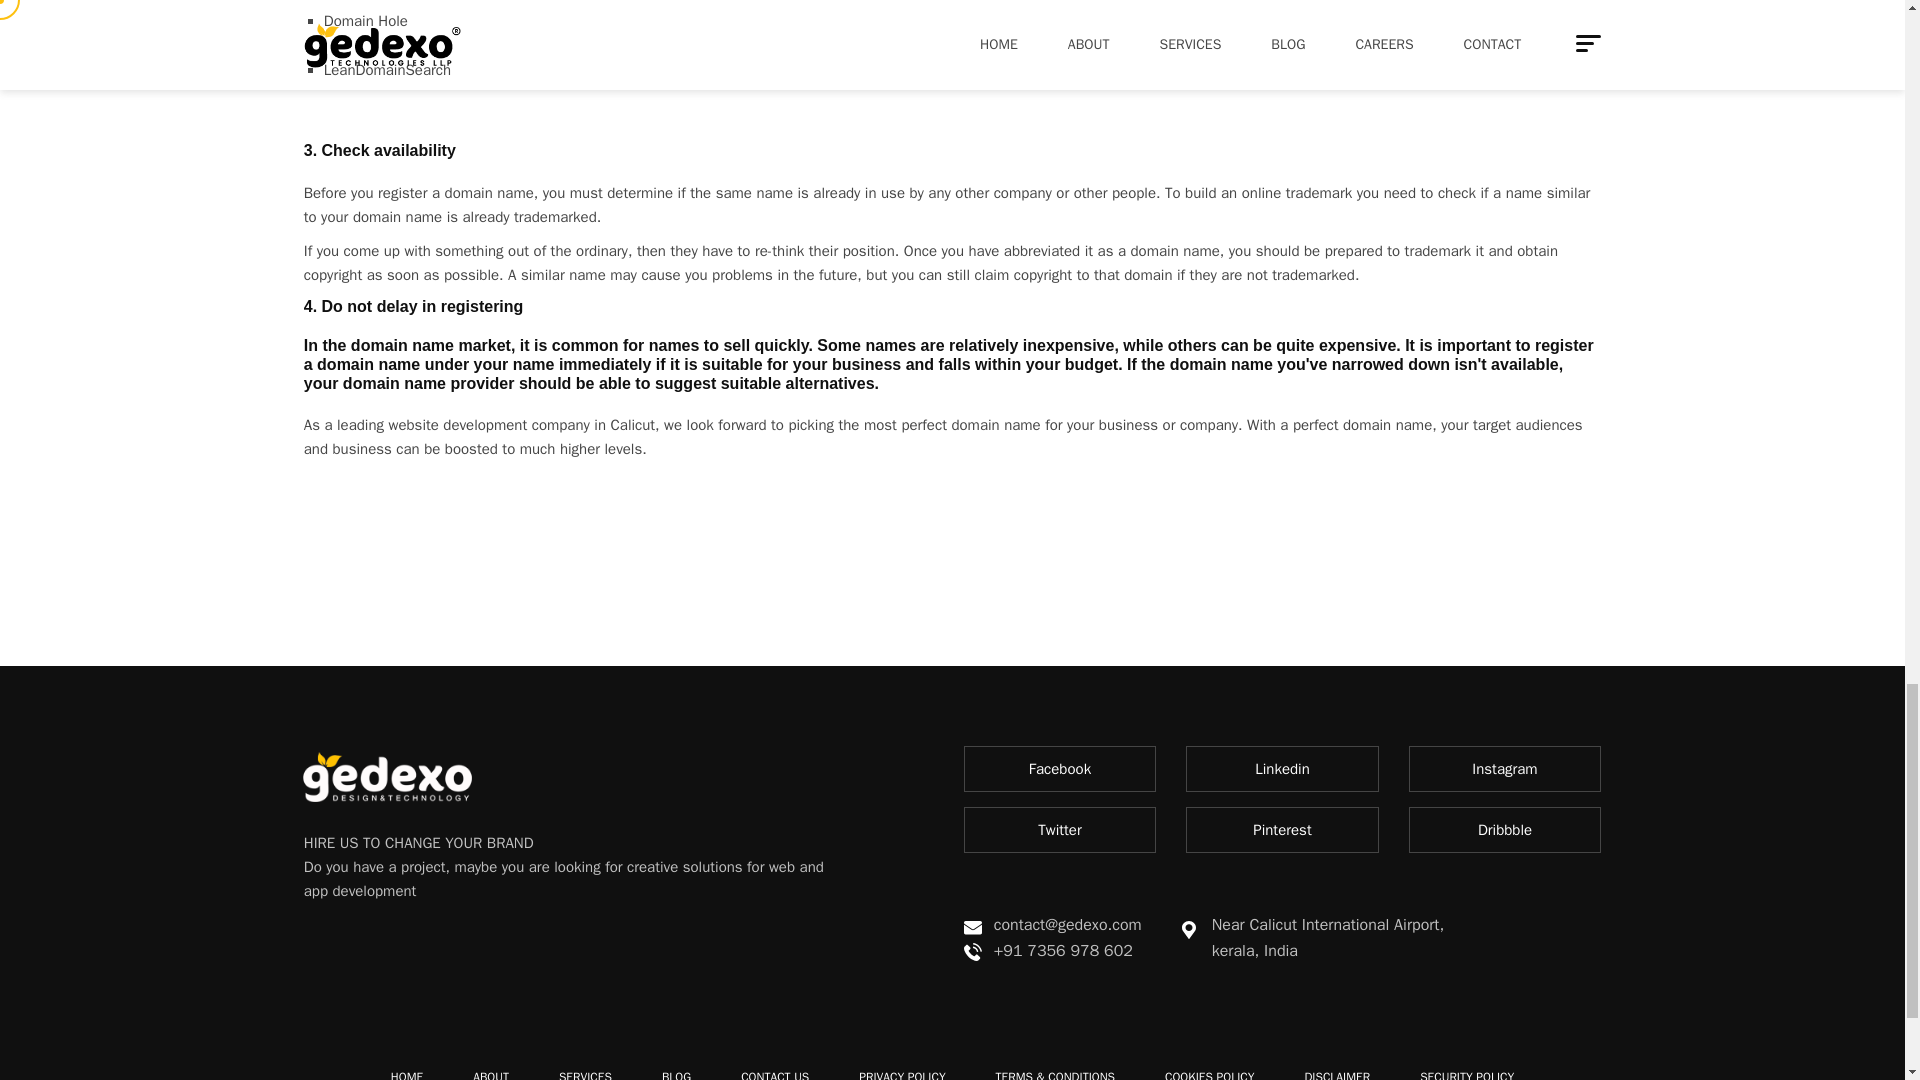 This screenshot has width=1920, height=1080. What do you see at coordinates (1282, 768) in the screenshot?
I see `Linkedin` at bounding box center [1282, 768].